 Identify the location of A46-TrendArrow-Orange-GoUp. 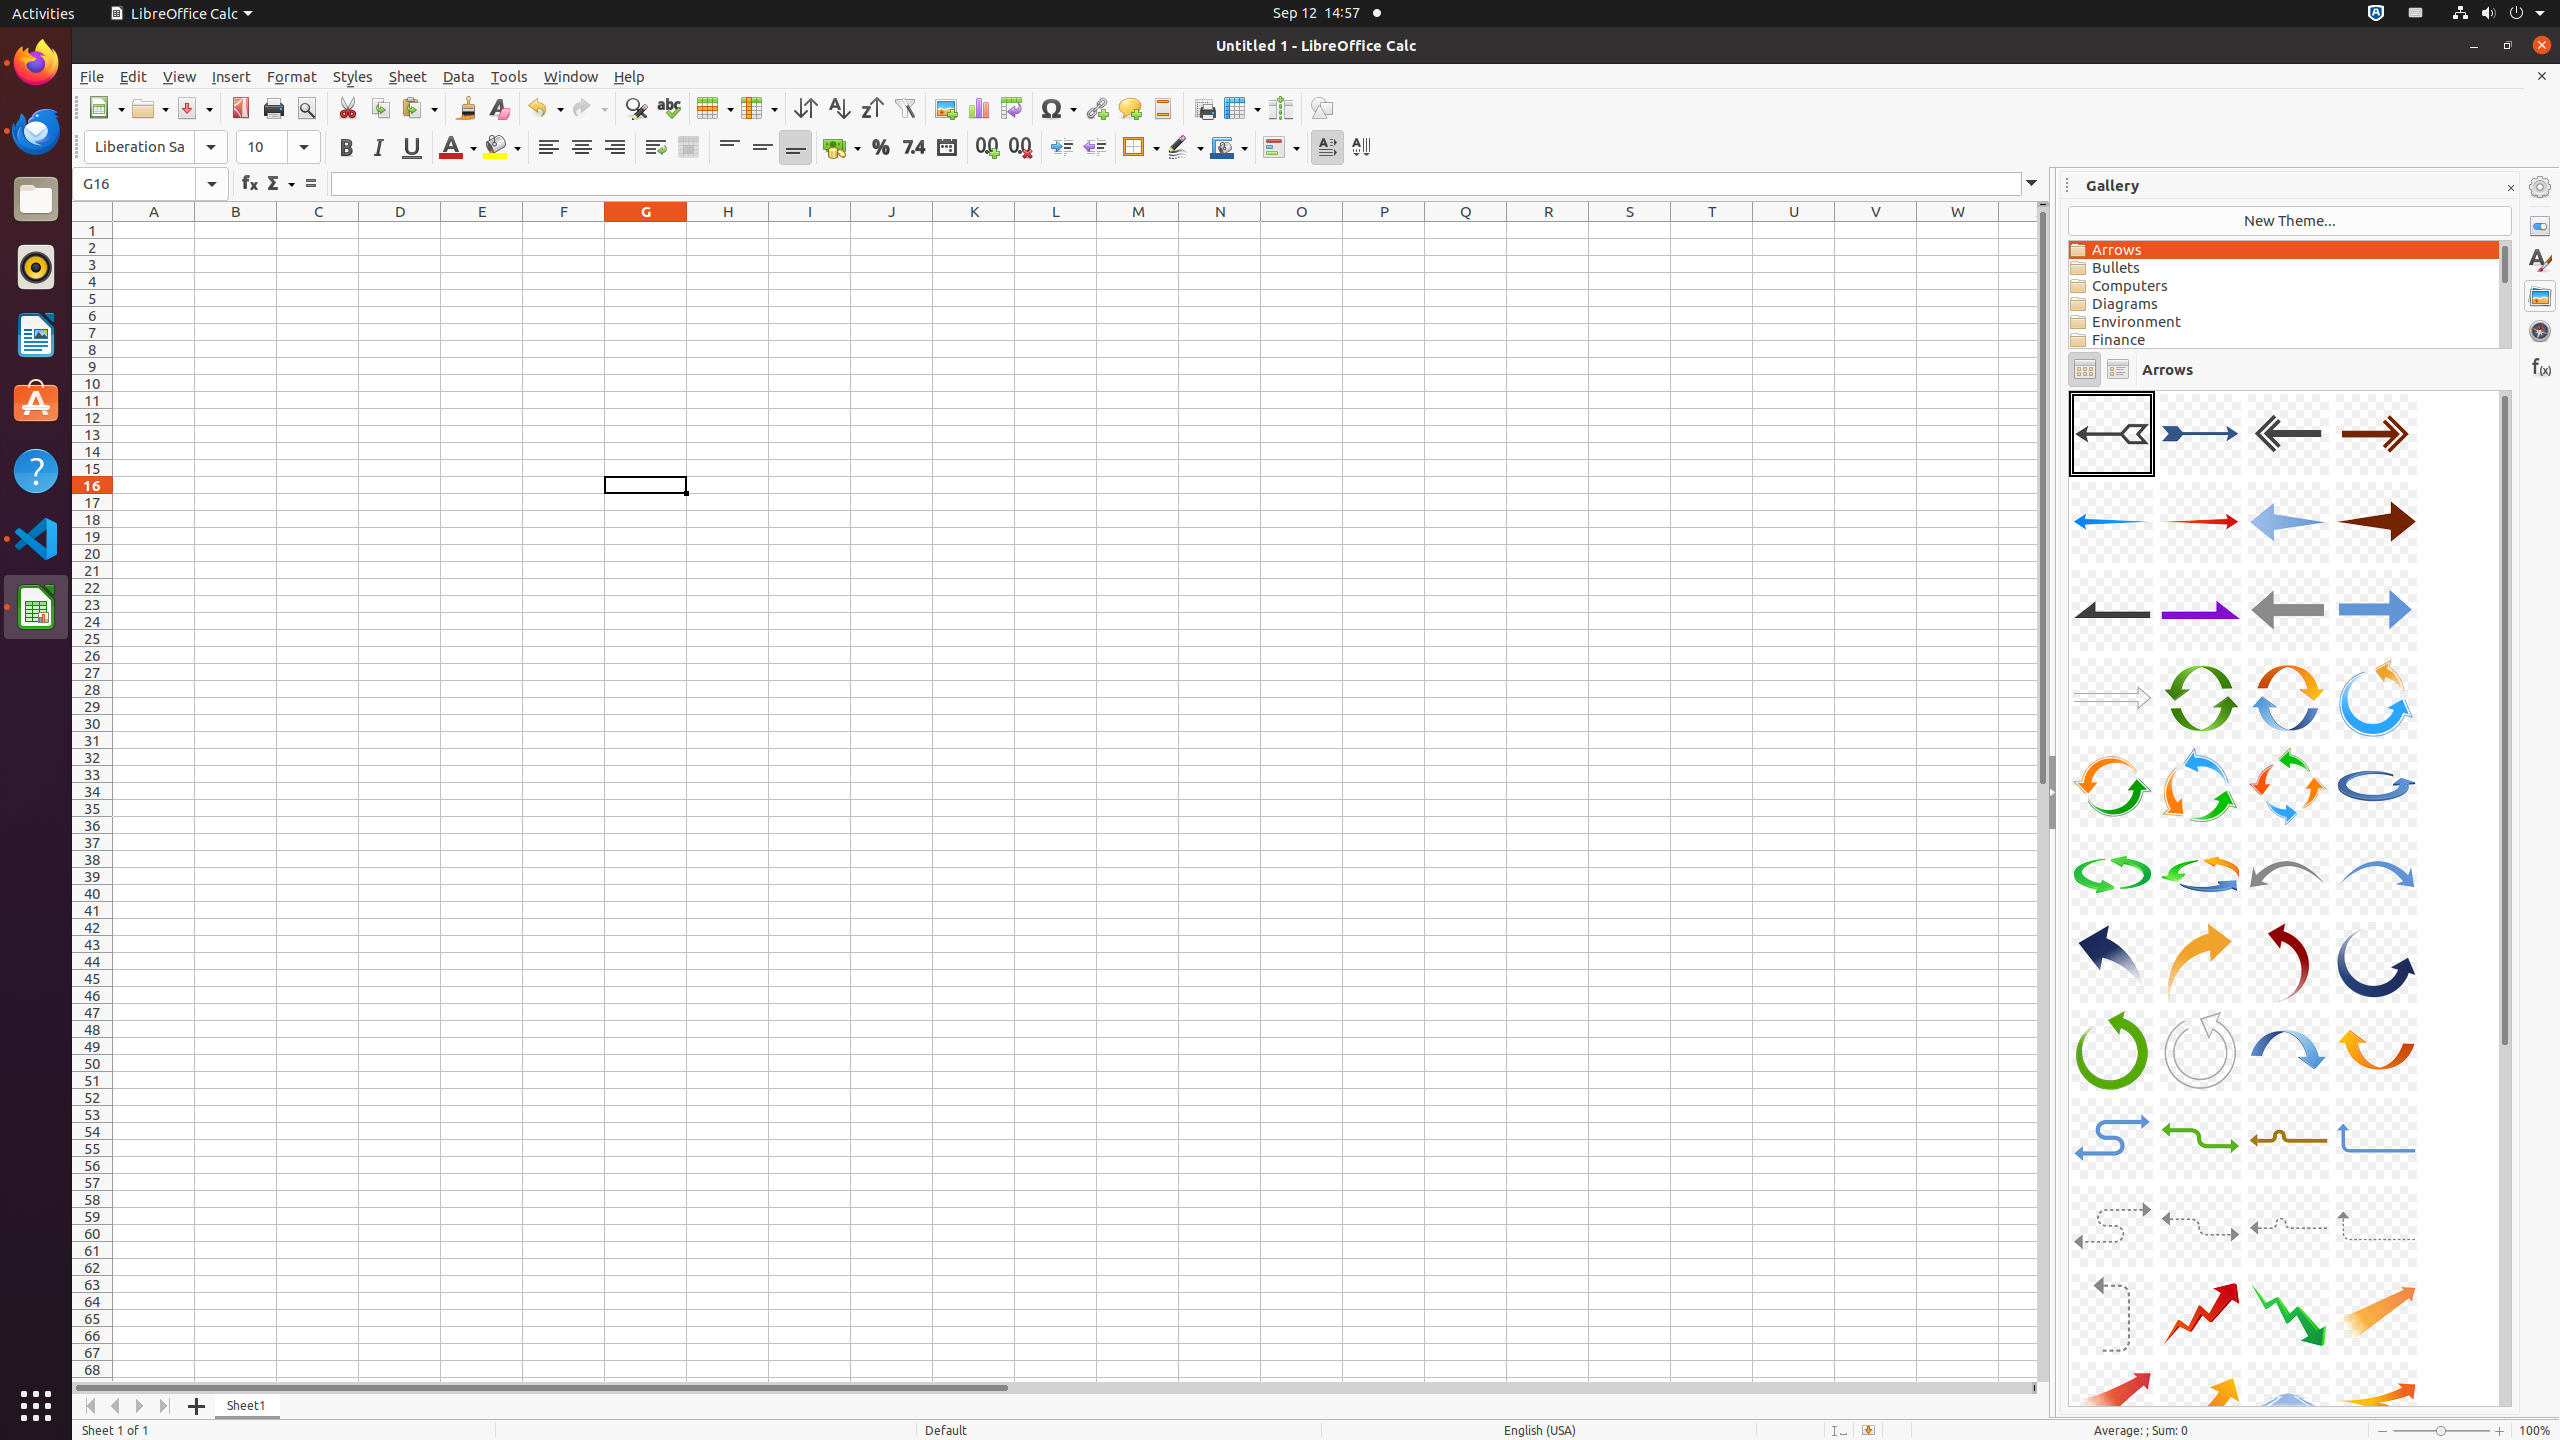
(2069, 390).